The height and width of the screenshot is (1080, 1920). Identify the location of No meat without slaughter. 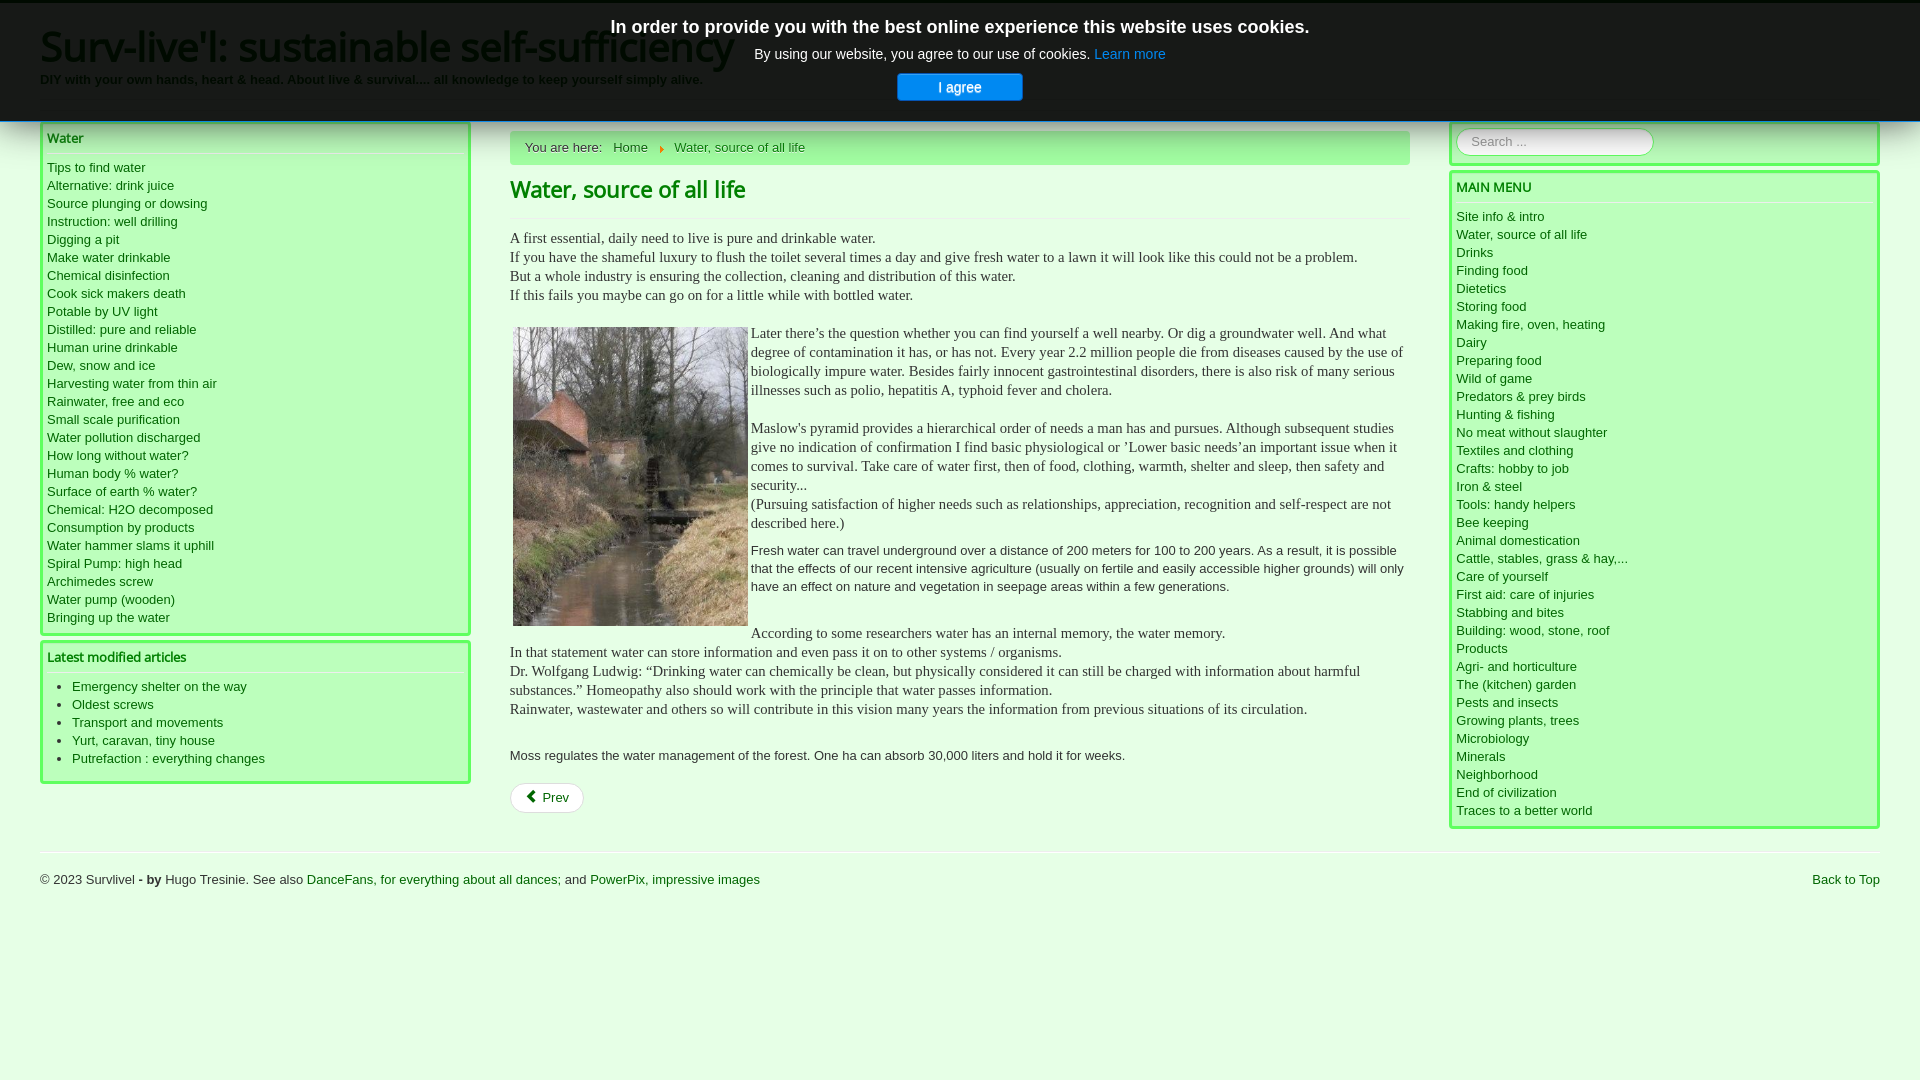
(1664, 433).